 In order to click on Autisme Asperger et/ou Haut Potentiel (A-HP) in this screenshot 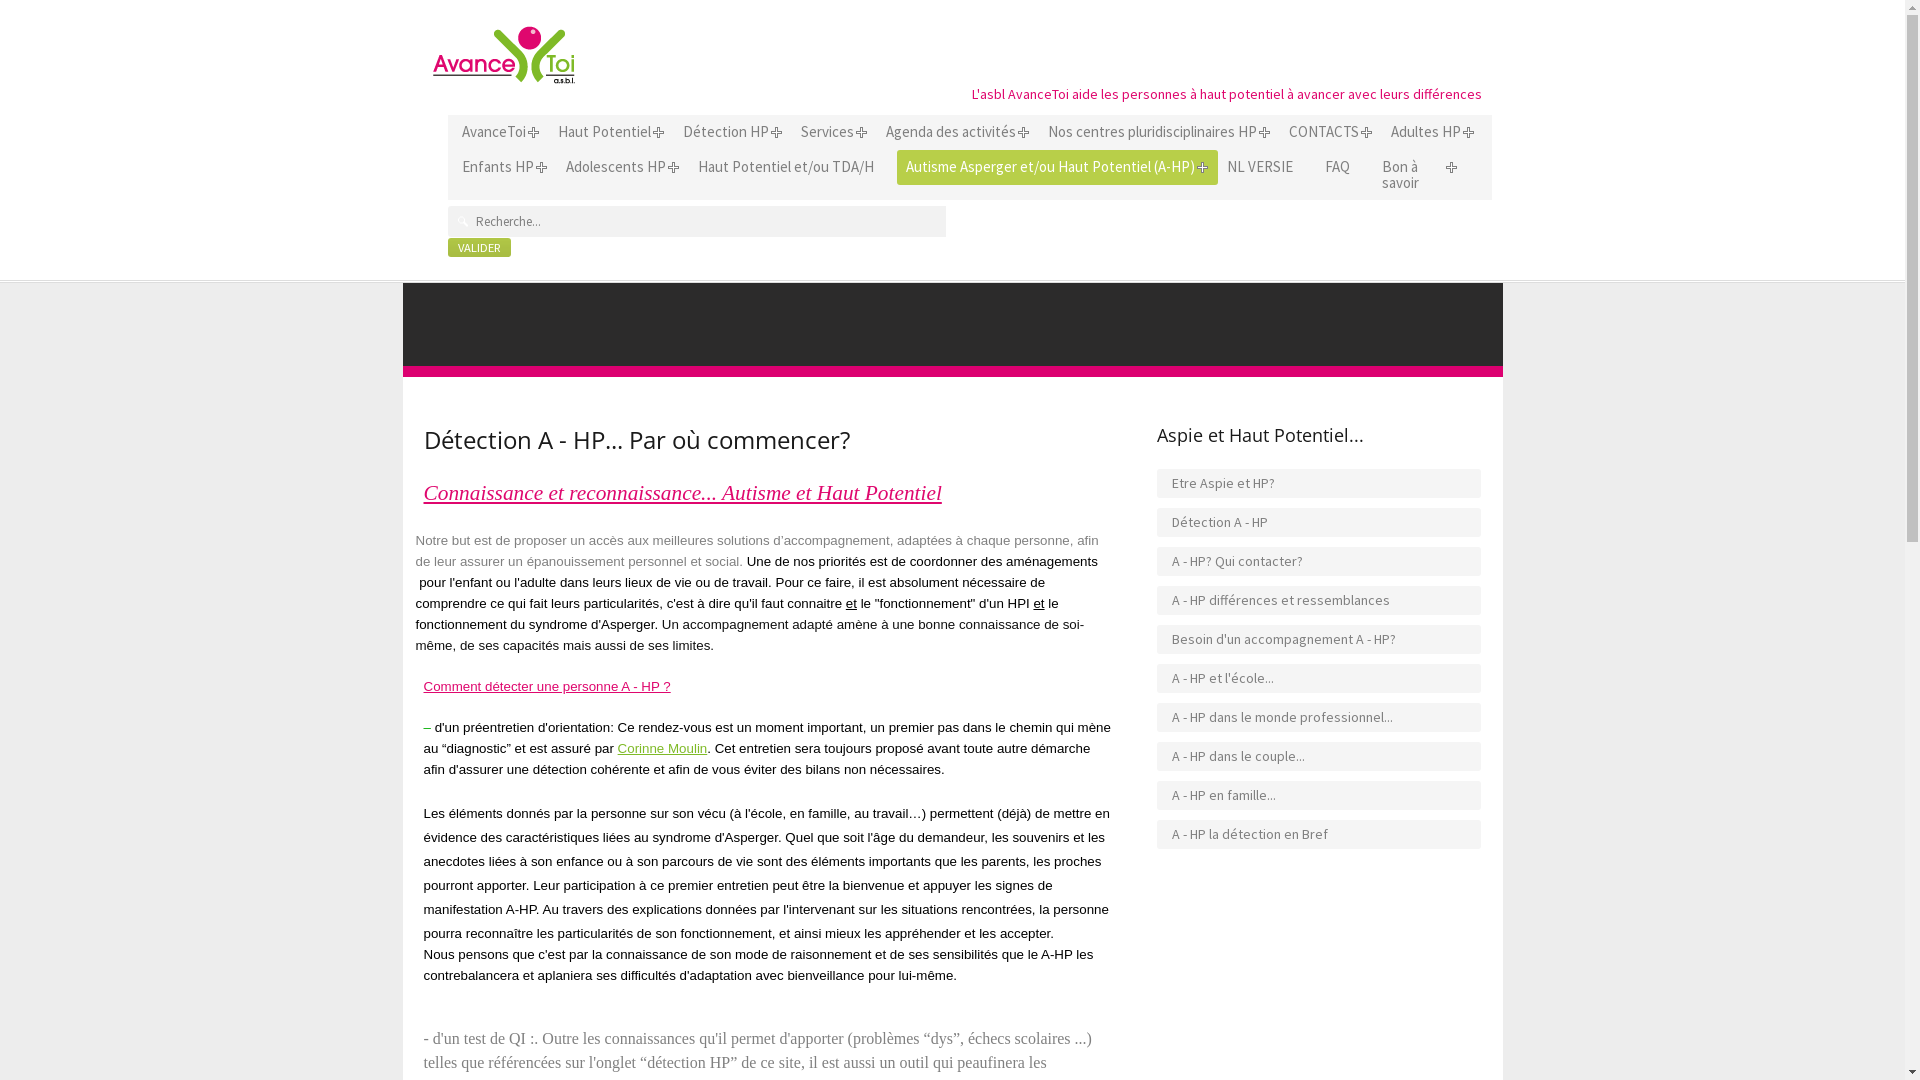, I will do `click(1050, 167)`.